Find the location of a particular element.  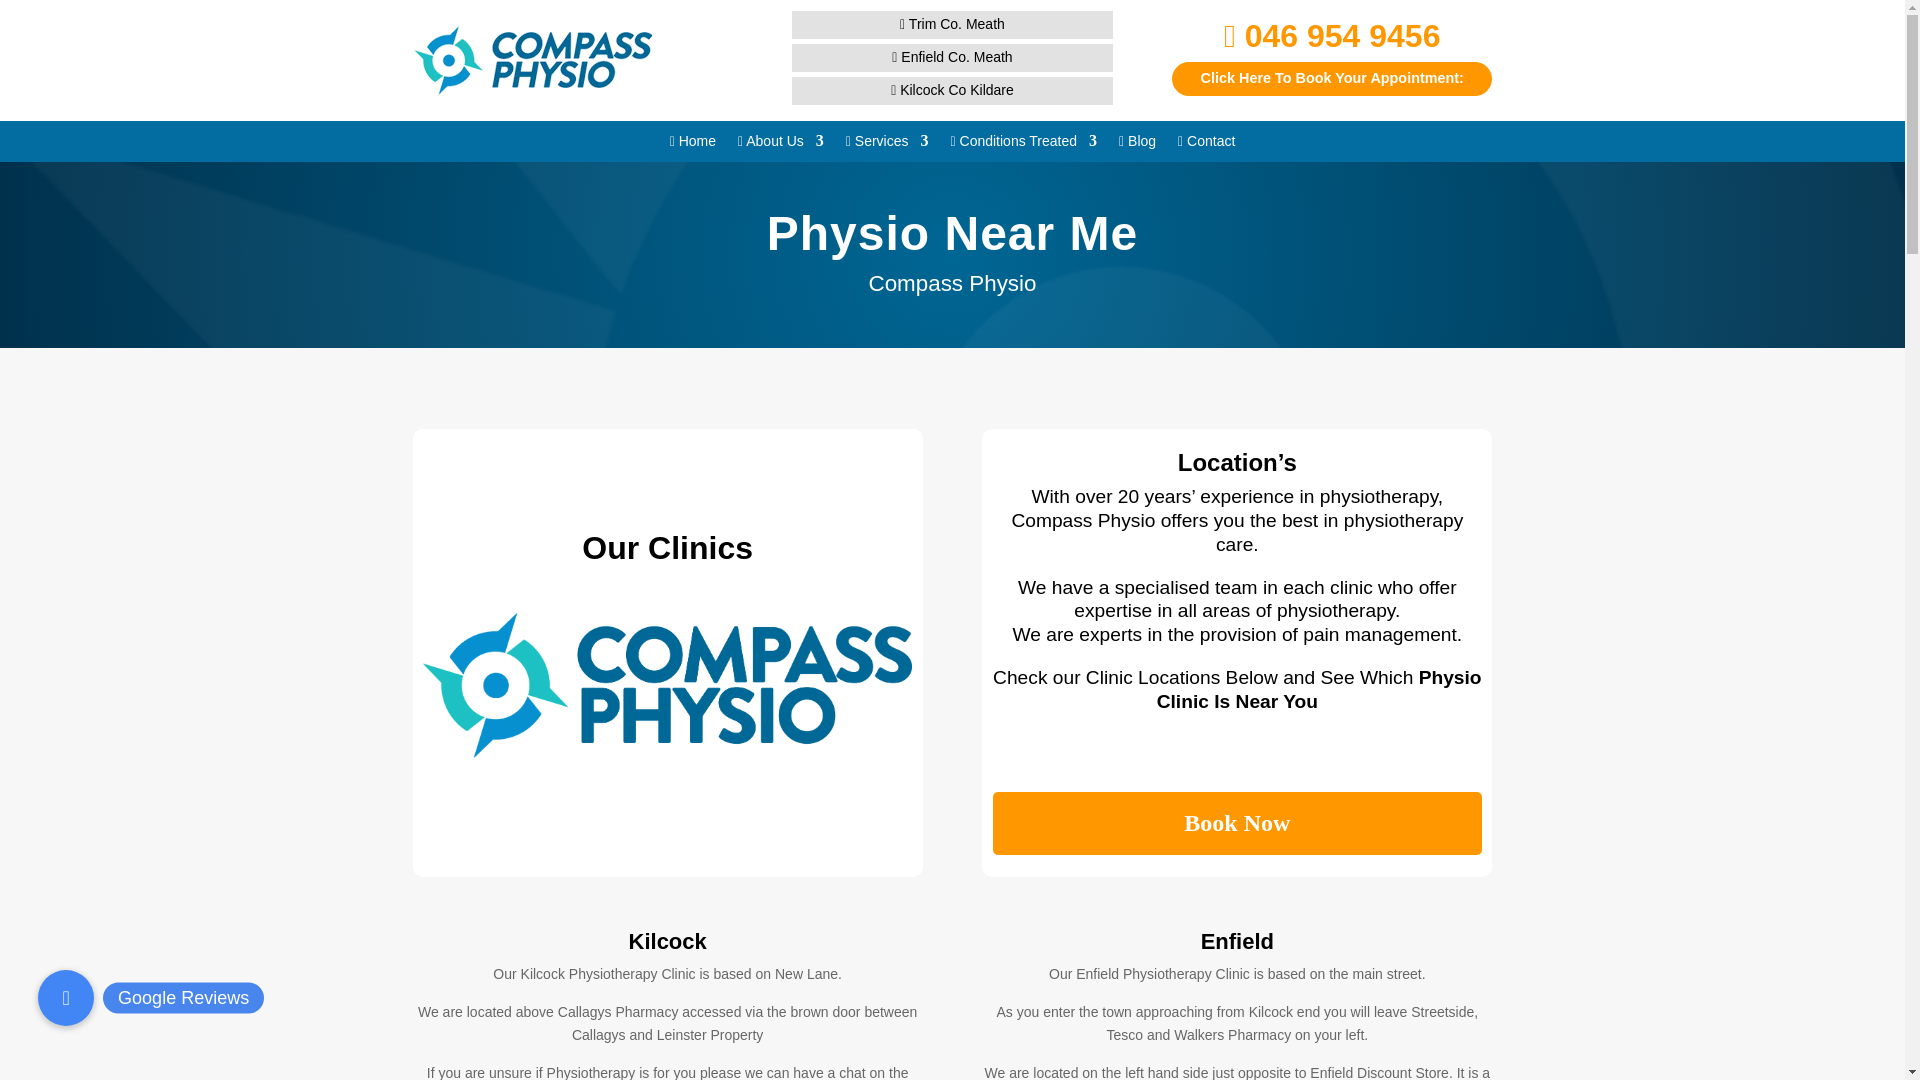

Compass Logo Web is located at coordinates (667, 694).